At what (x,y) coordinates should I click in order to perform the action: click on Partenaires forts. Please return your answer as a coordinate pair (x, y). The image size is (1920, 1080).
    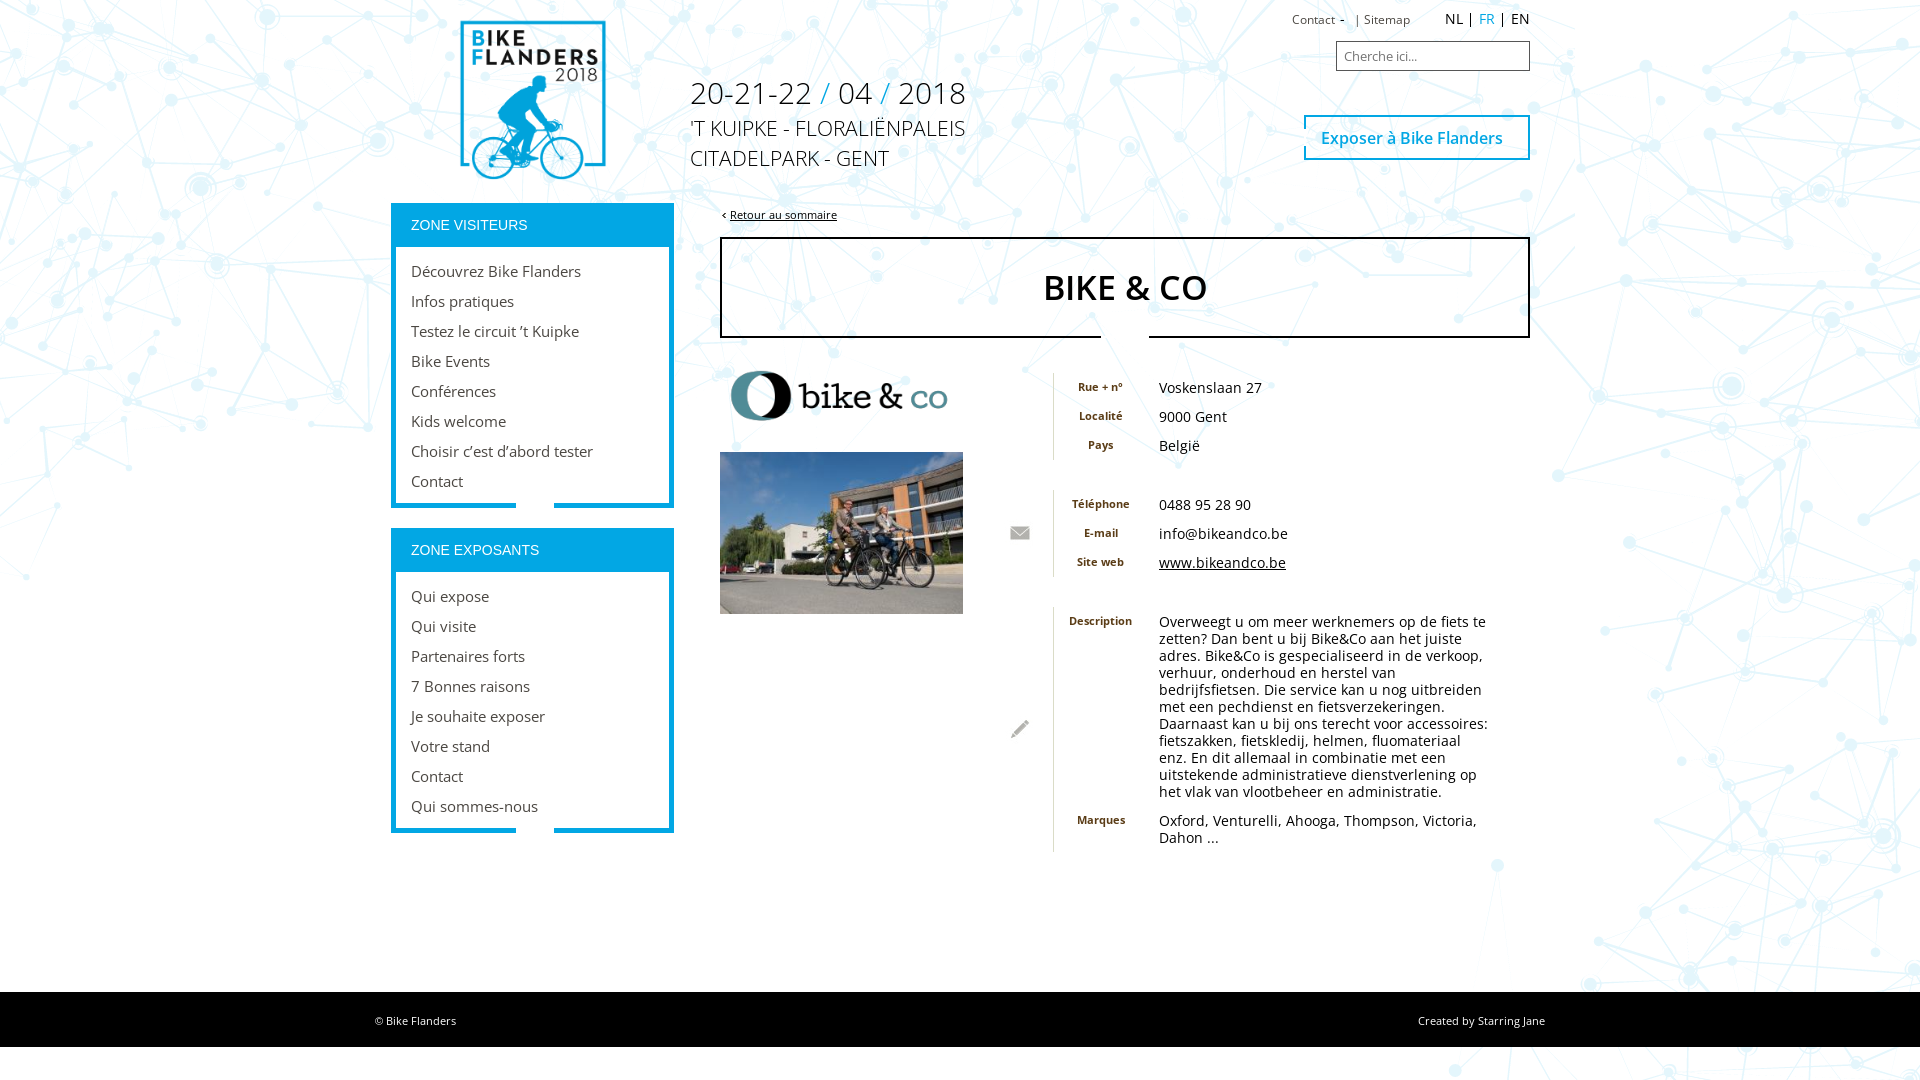
    Looking at the image, I should click on (532, 656).